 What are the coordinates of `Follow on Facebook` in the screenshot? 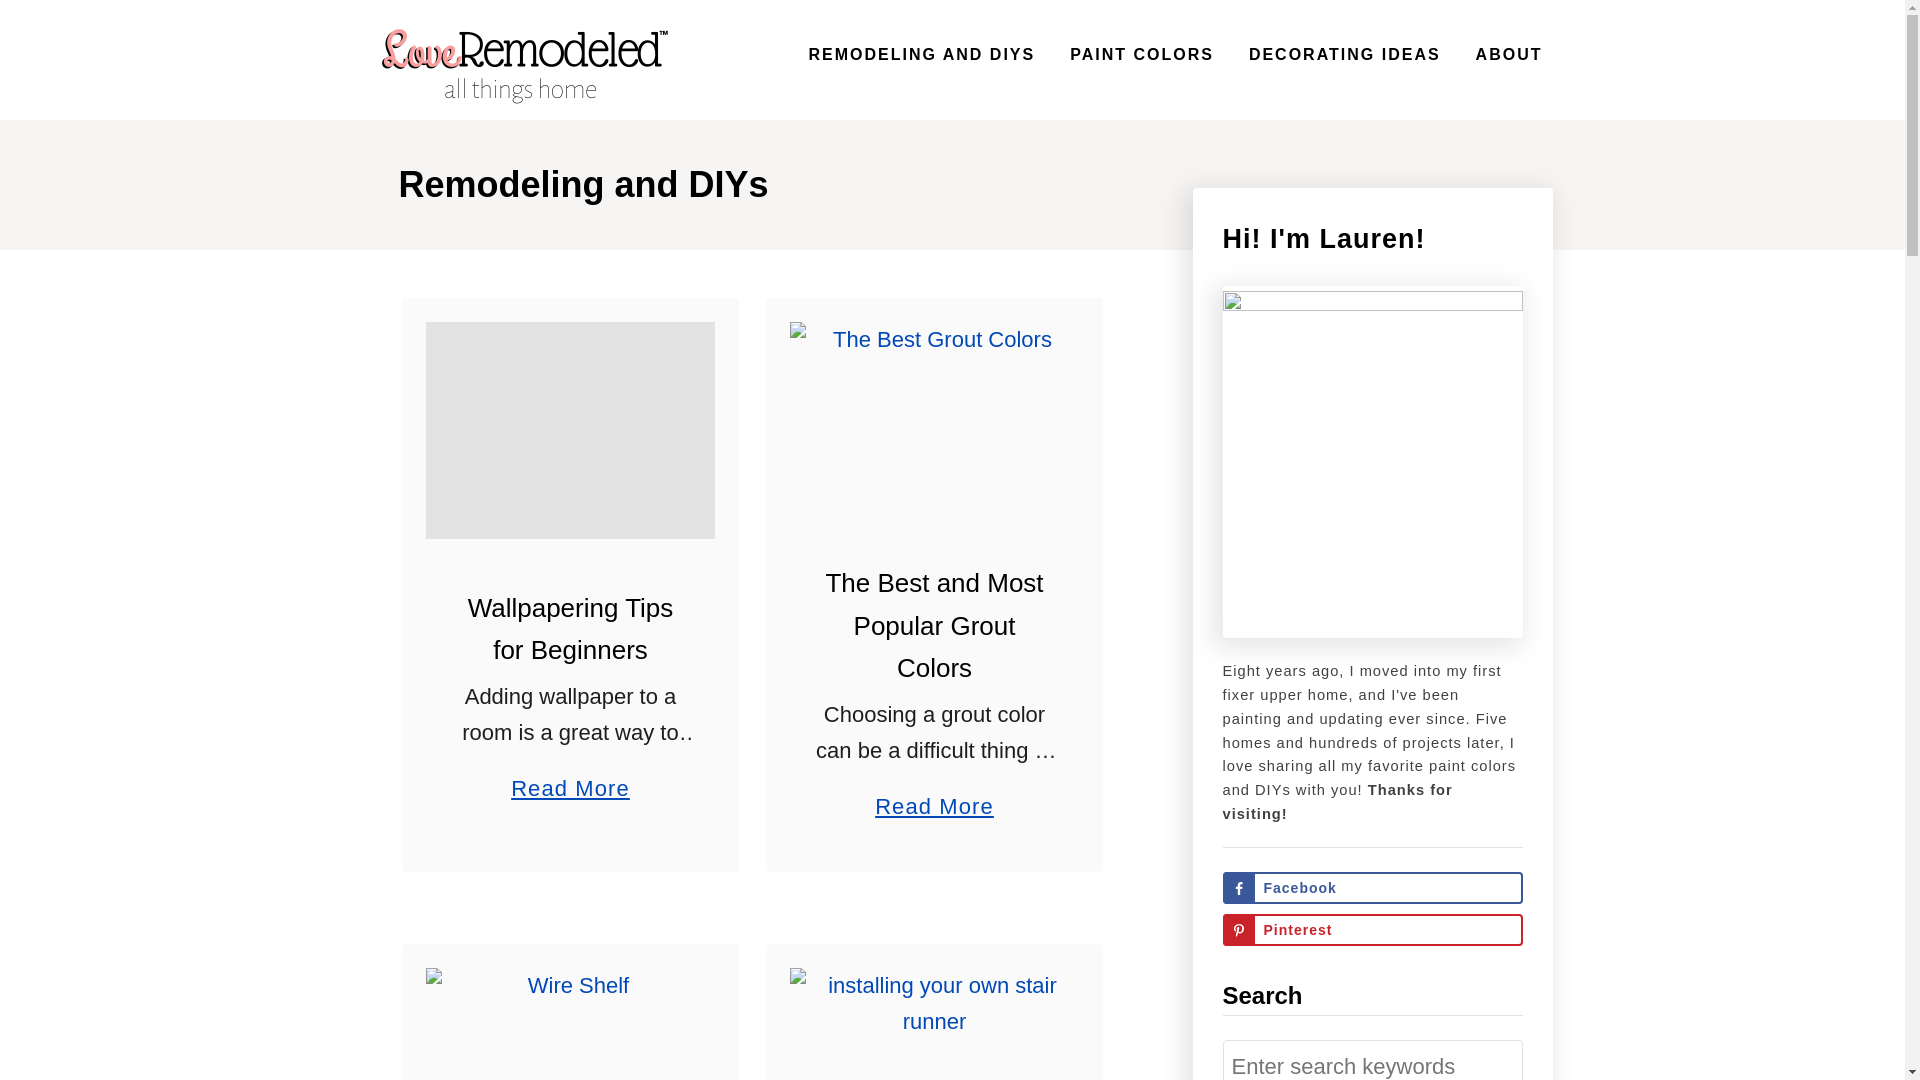 It's located at (1372, 930).